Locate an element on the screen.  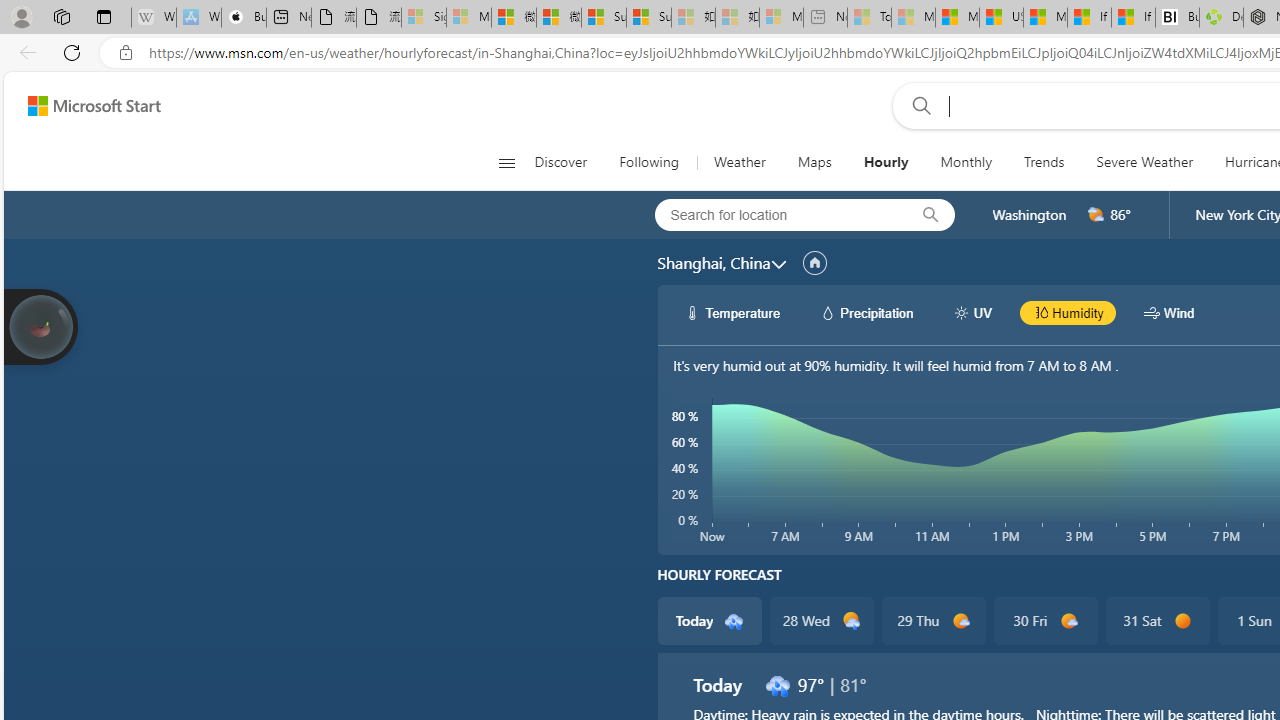
30 Fri d1000 is located at coordinates (1046, 620).